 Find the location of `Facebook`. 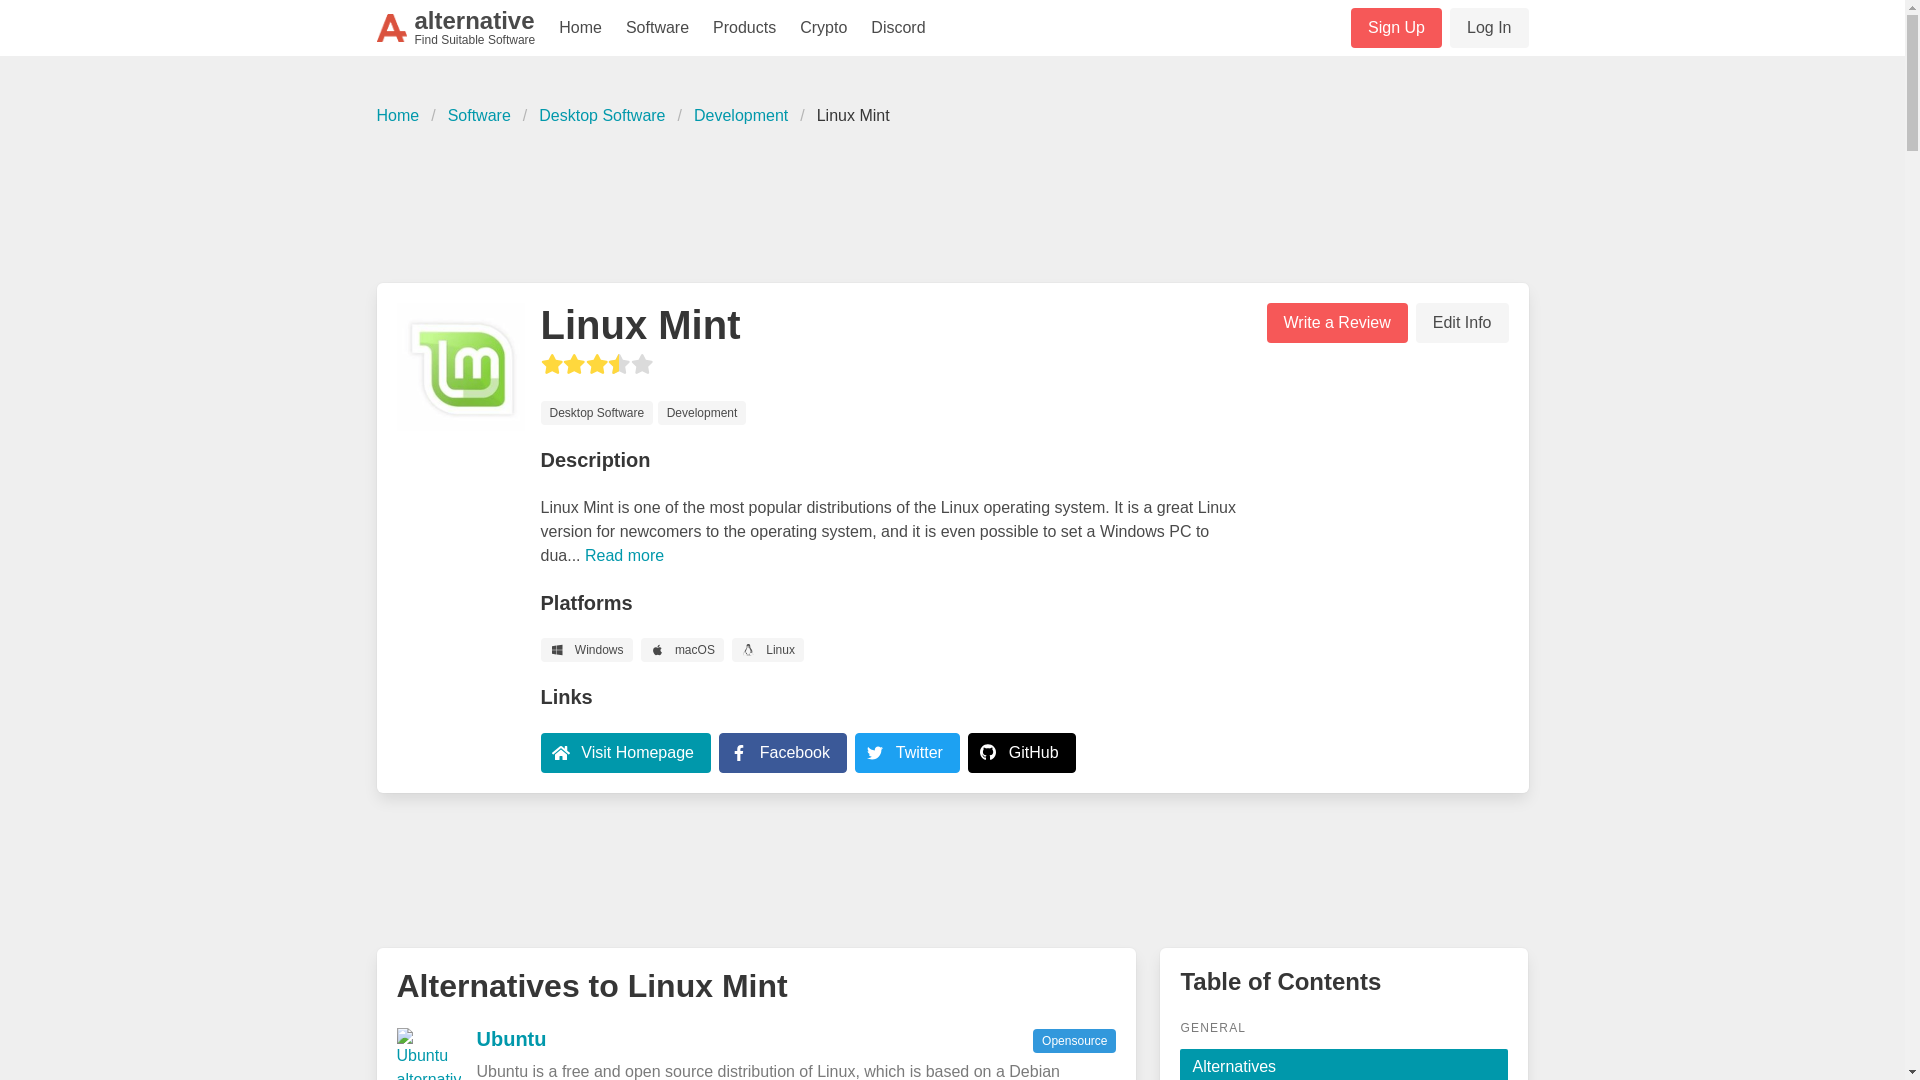

Facebook is located at coordinates (951, 202).